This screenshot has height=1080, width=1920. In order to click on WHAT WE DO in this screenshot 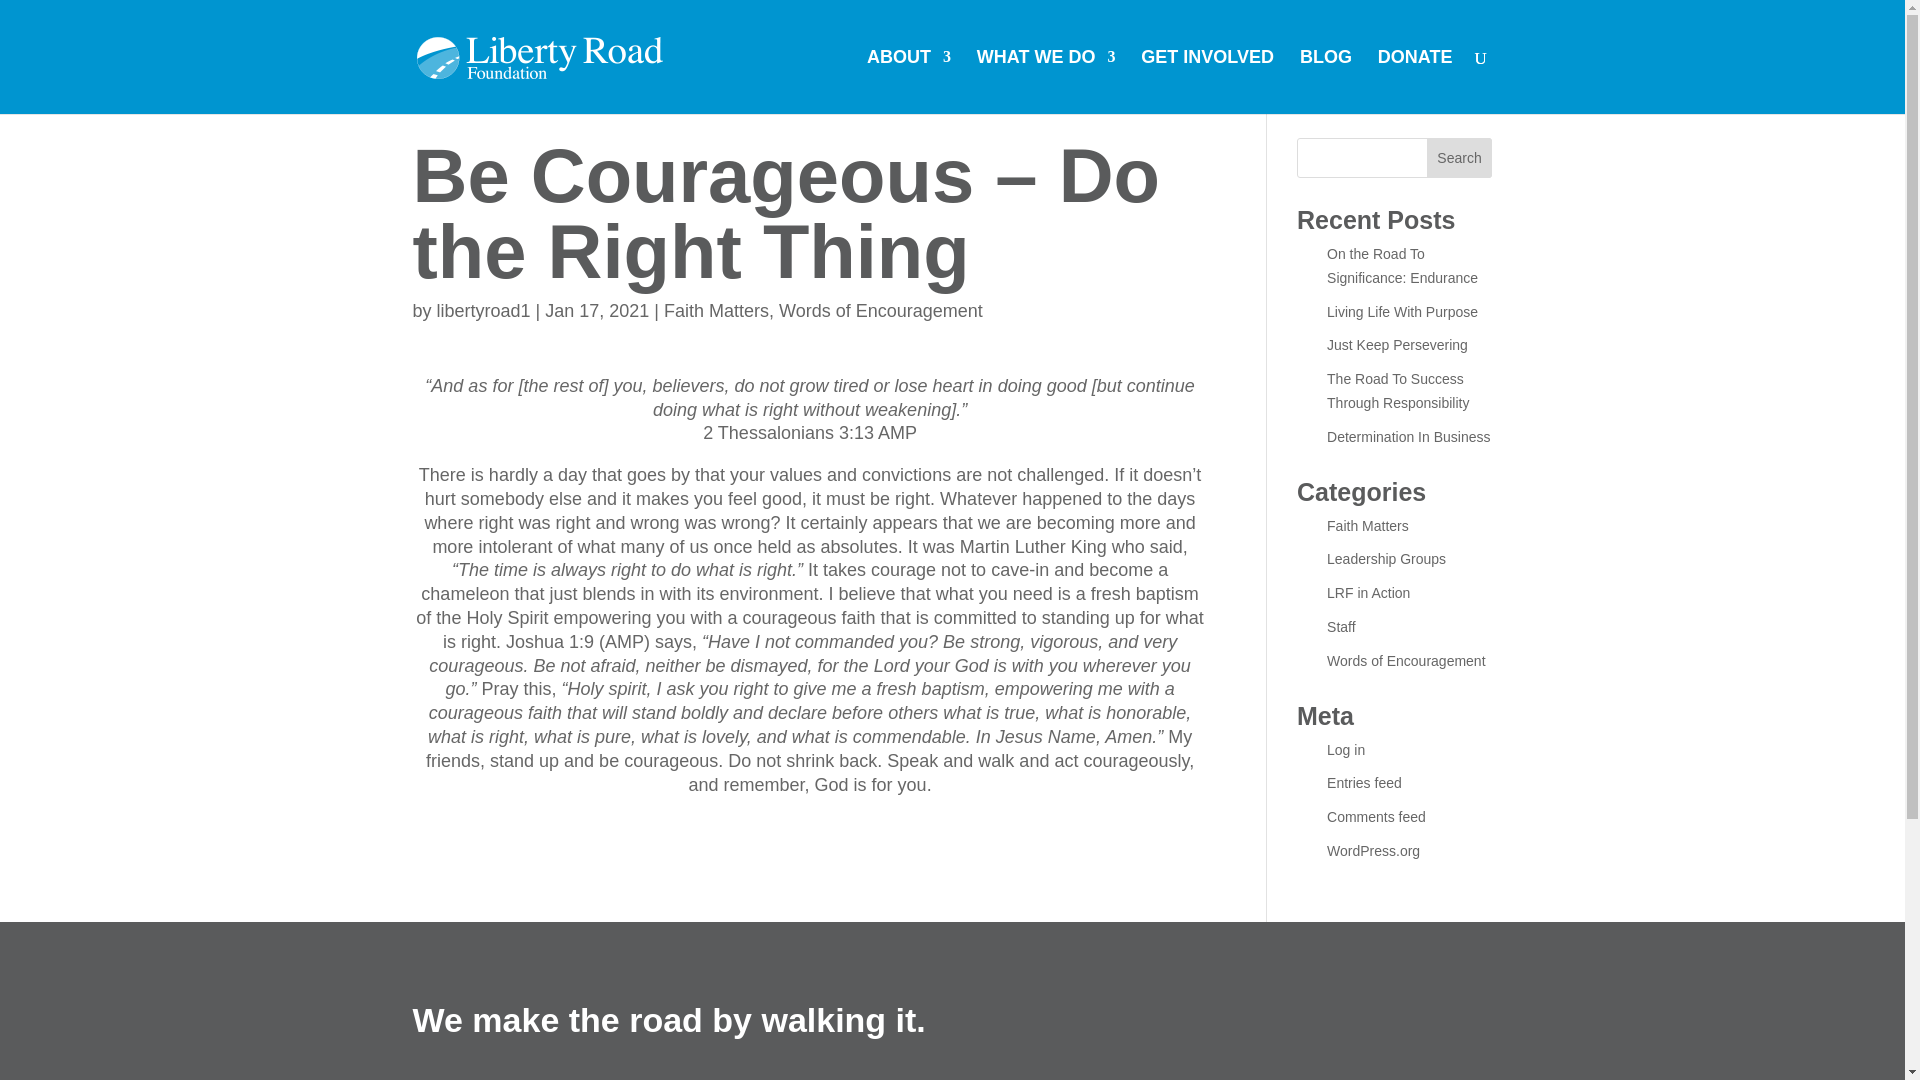, I will do `click(1046, 82)`.